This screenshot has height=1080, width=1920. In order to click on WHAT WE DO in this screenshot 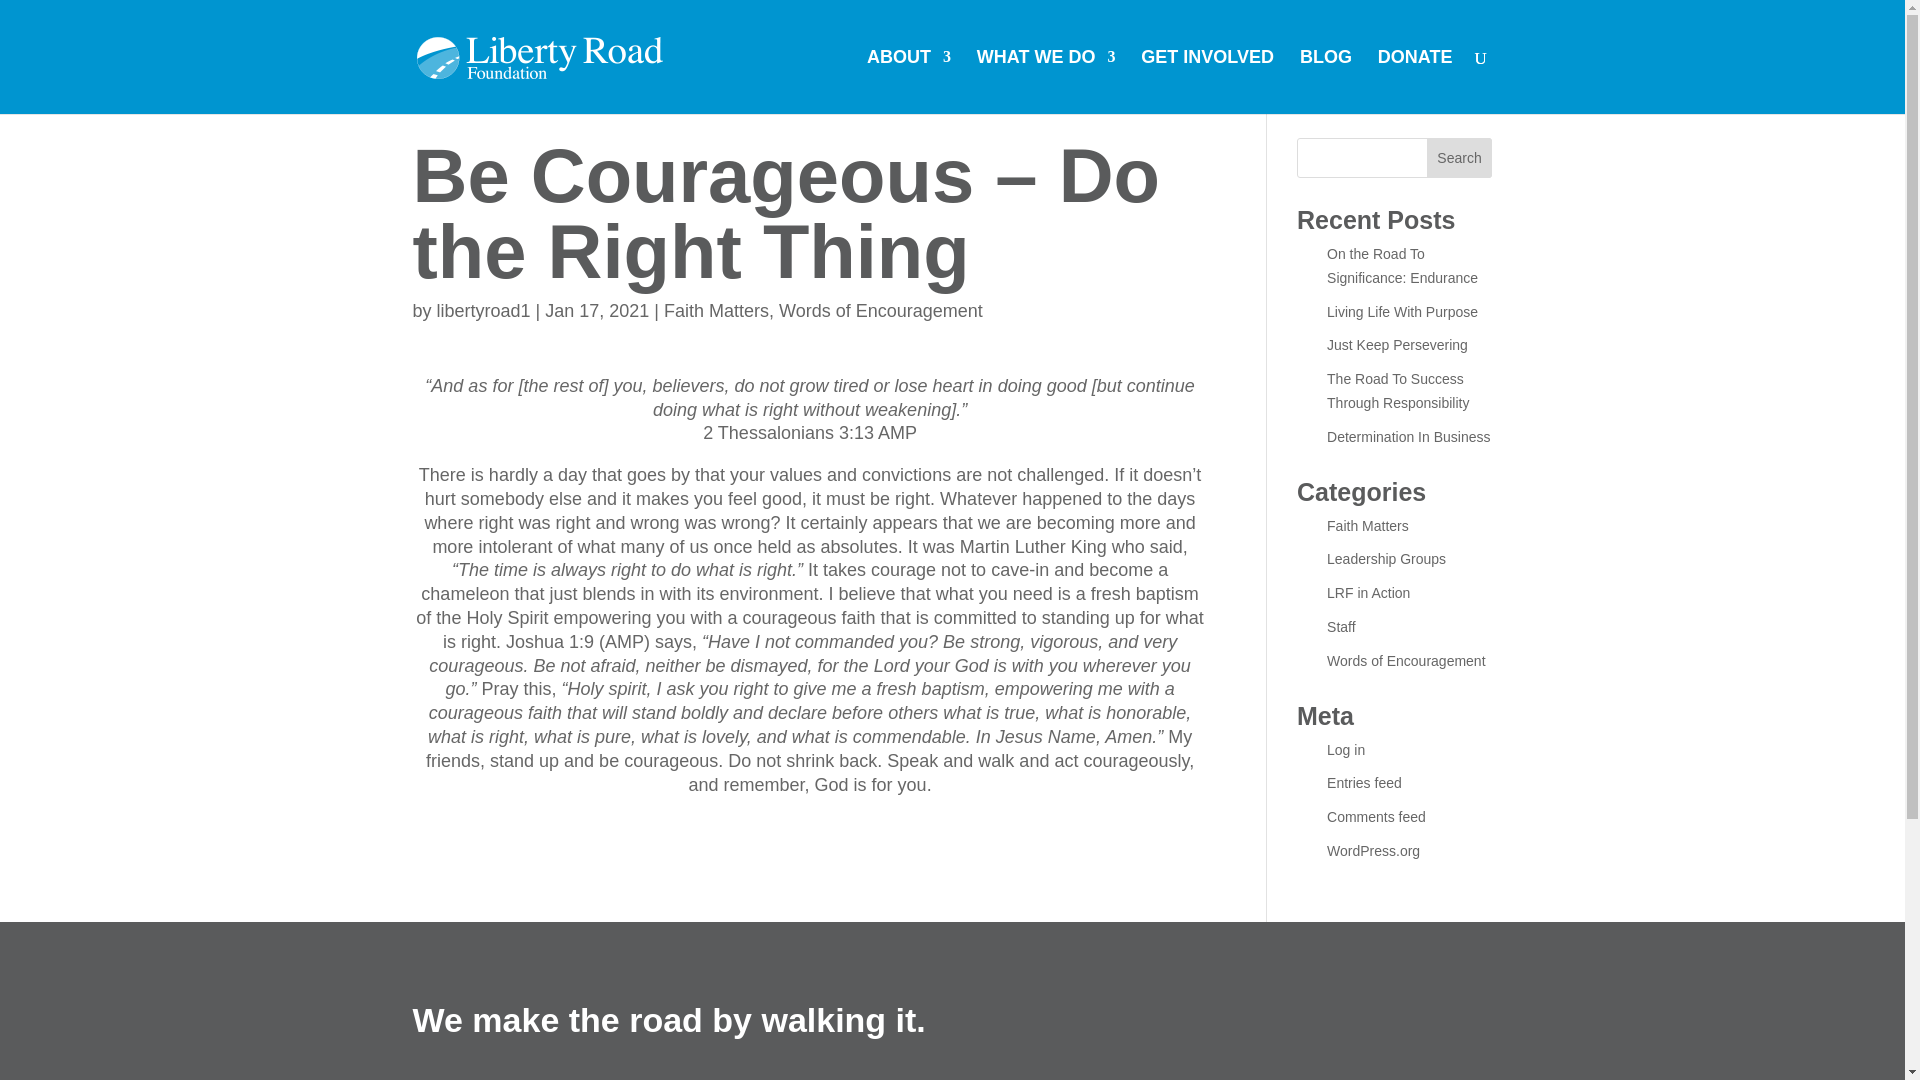, I will do `click(1046, 82)`.